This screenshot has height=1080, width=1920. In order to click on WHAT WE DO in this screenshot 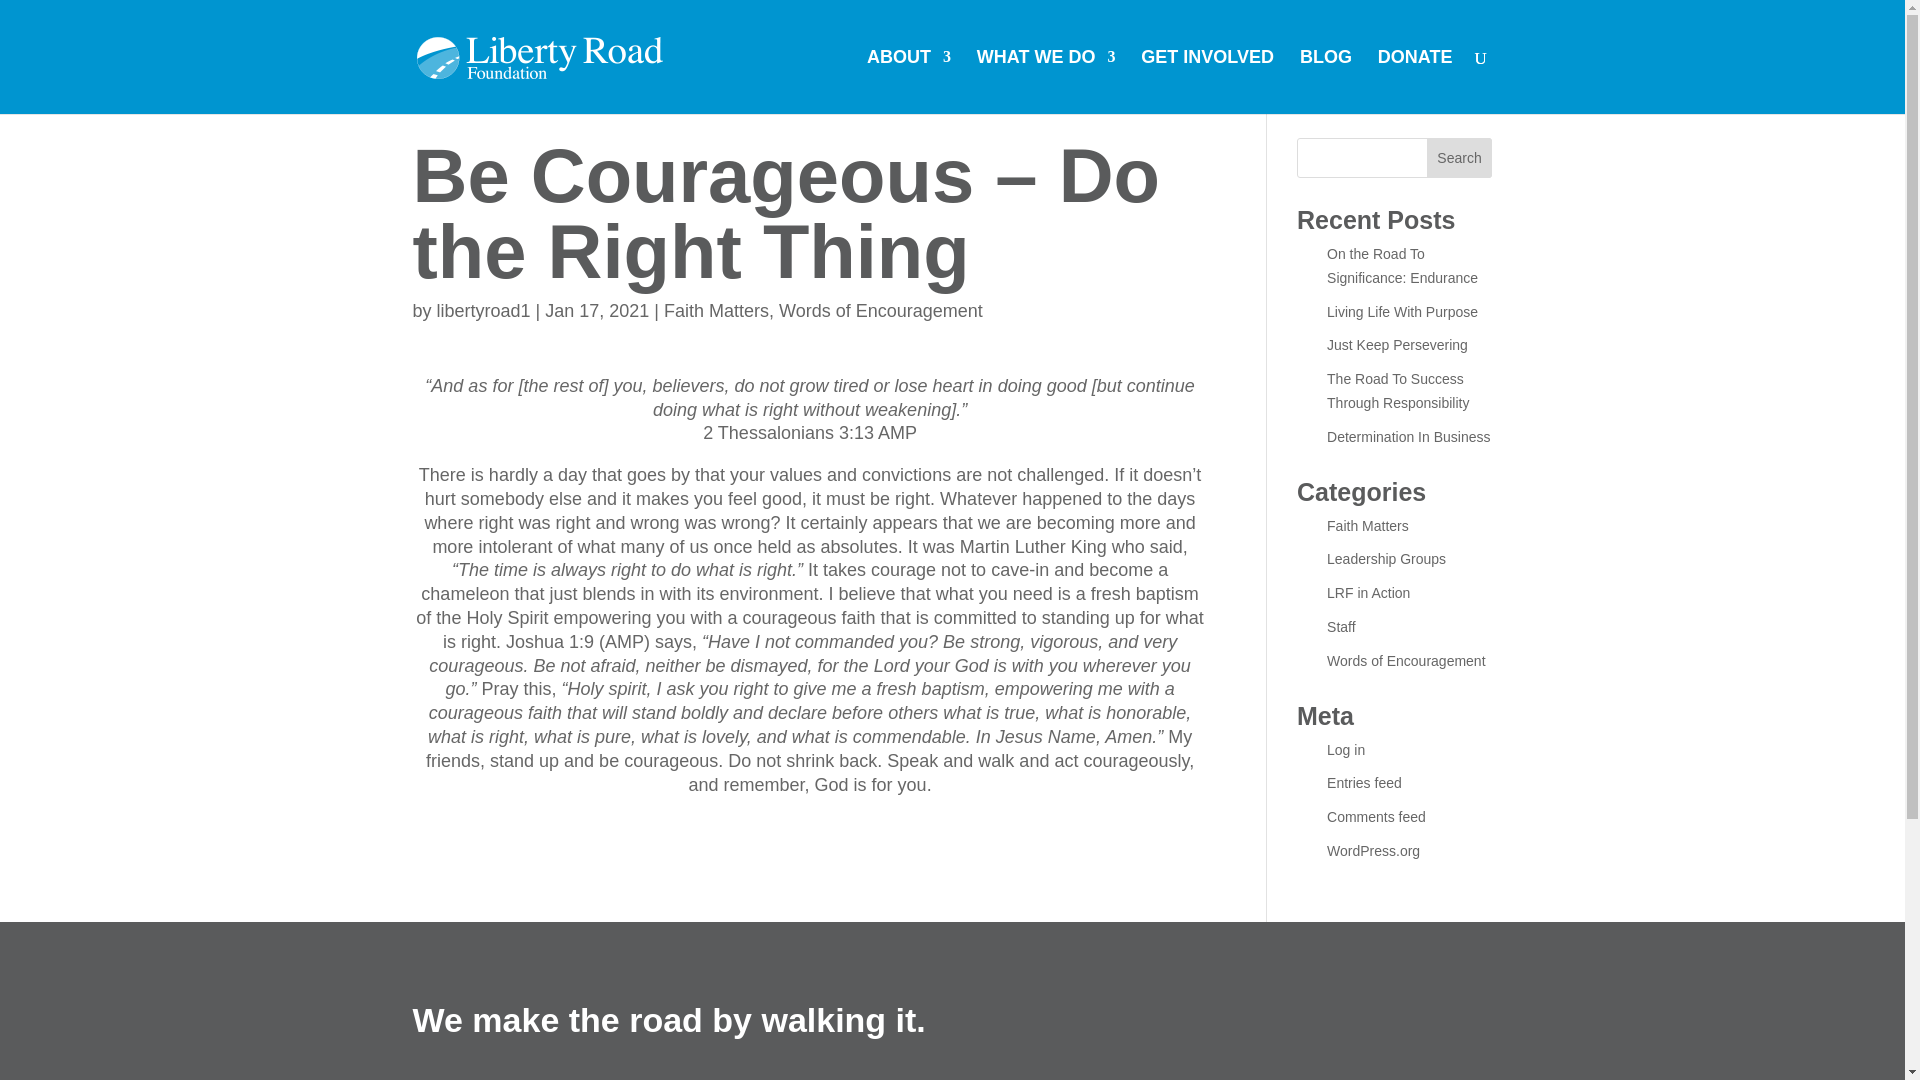, I will do `click(1046, 82)`.